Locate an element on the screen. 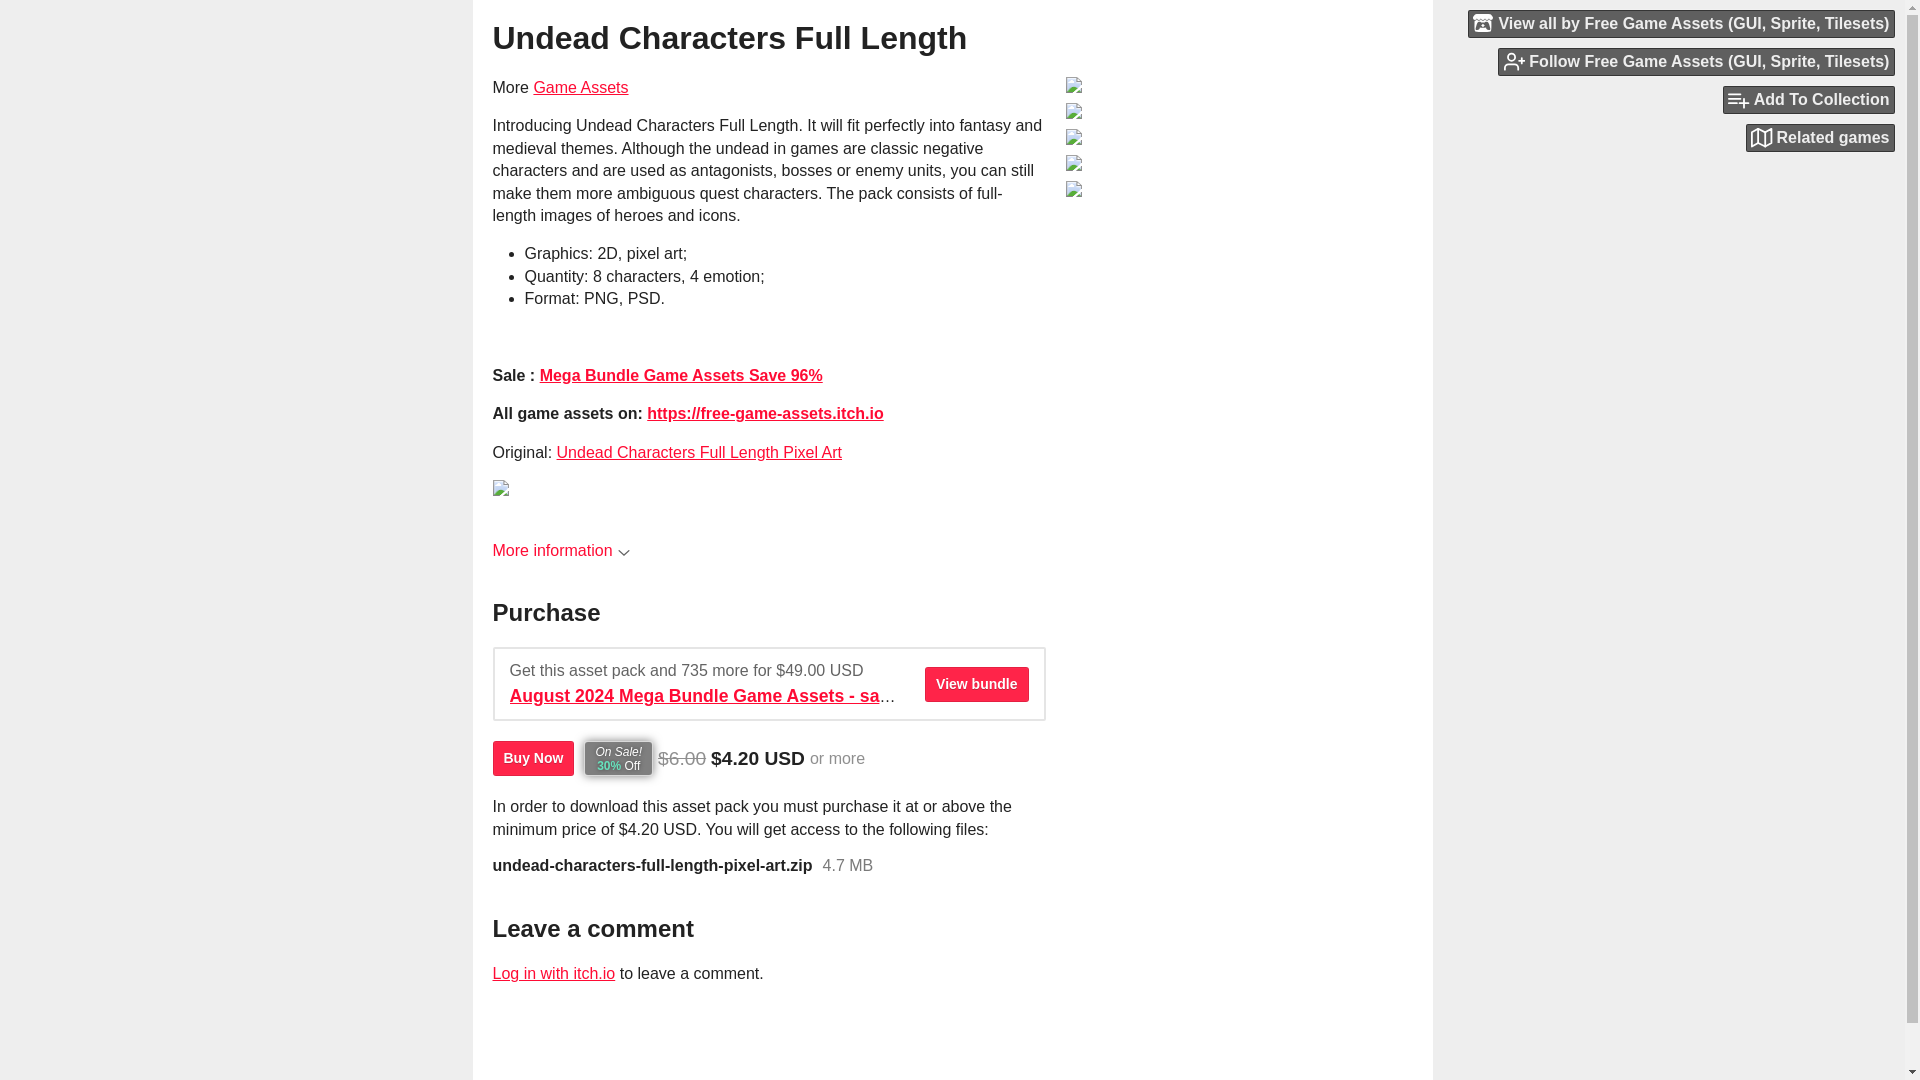 The width and height of the screenshot is (1920, 1080). Add To Collection is located at coordinates (1808, 100).